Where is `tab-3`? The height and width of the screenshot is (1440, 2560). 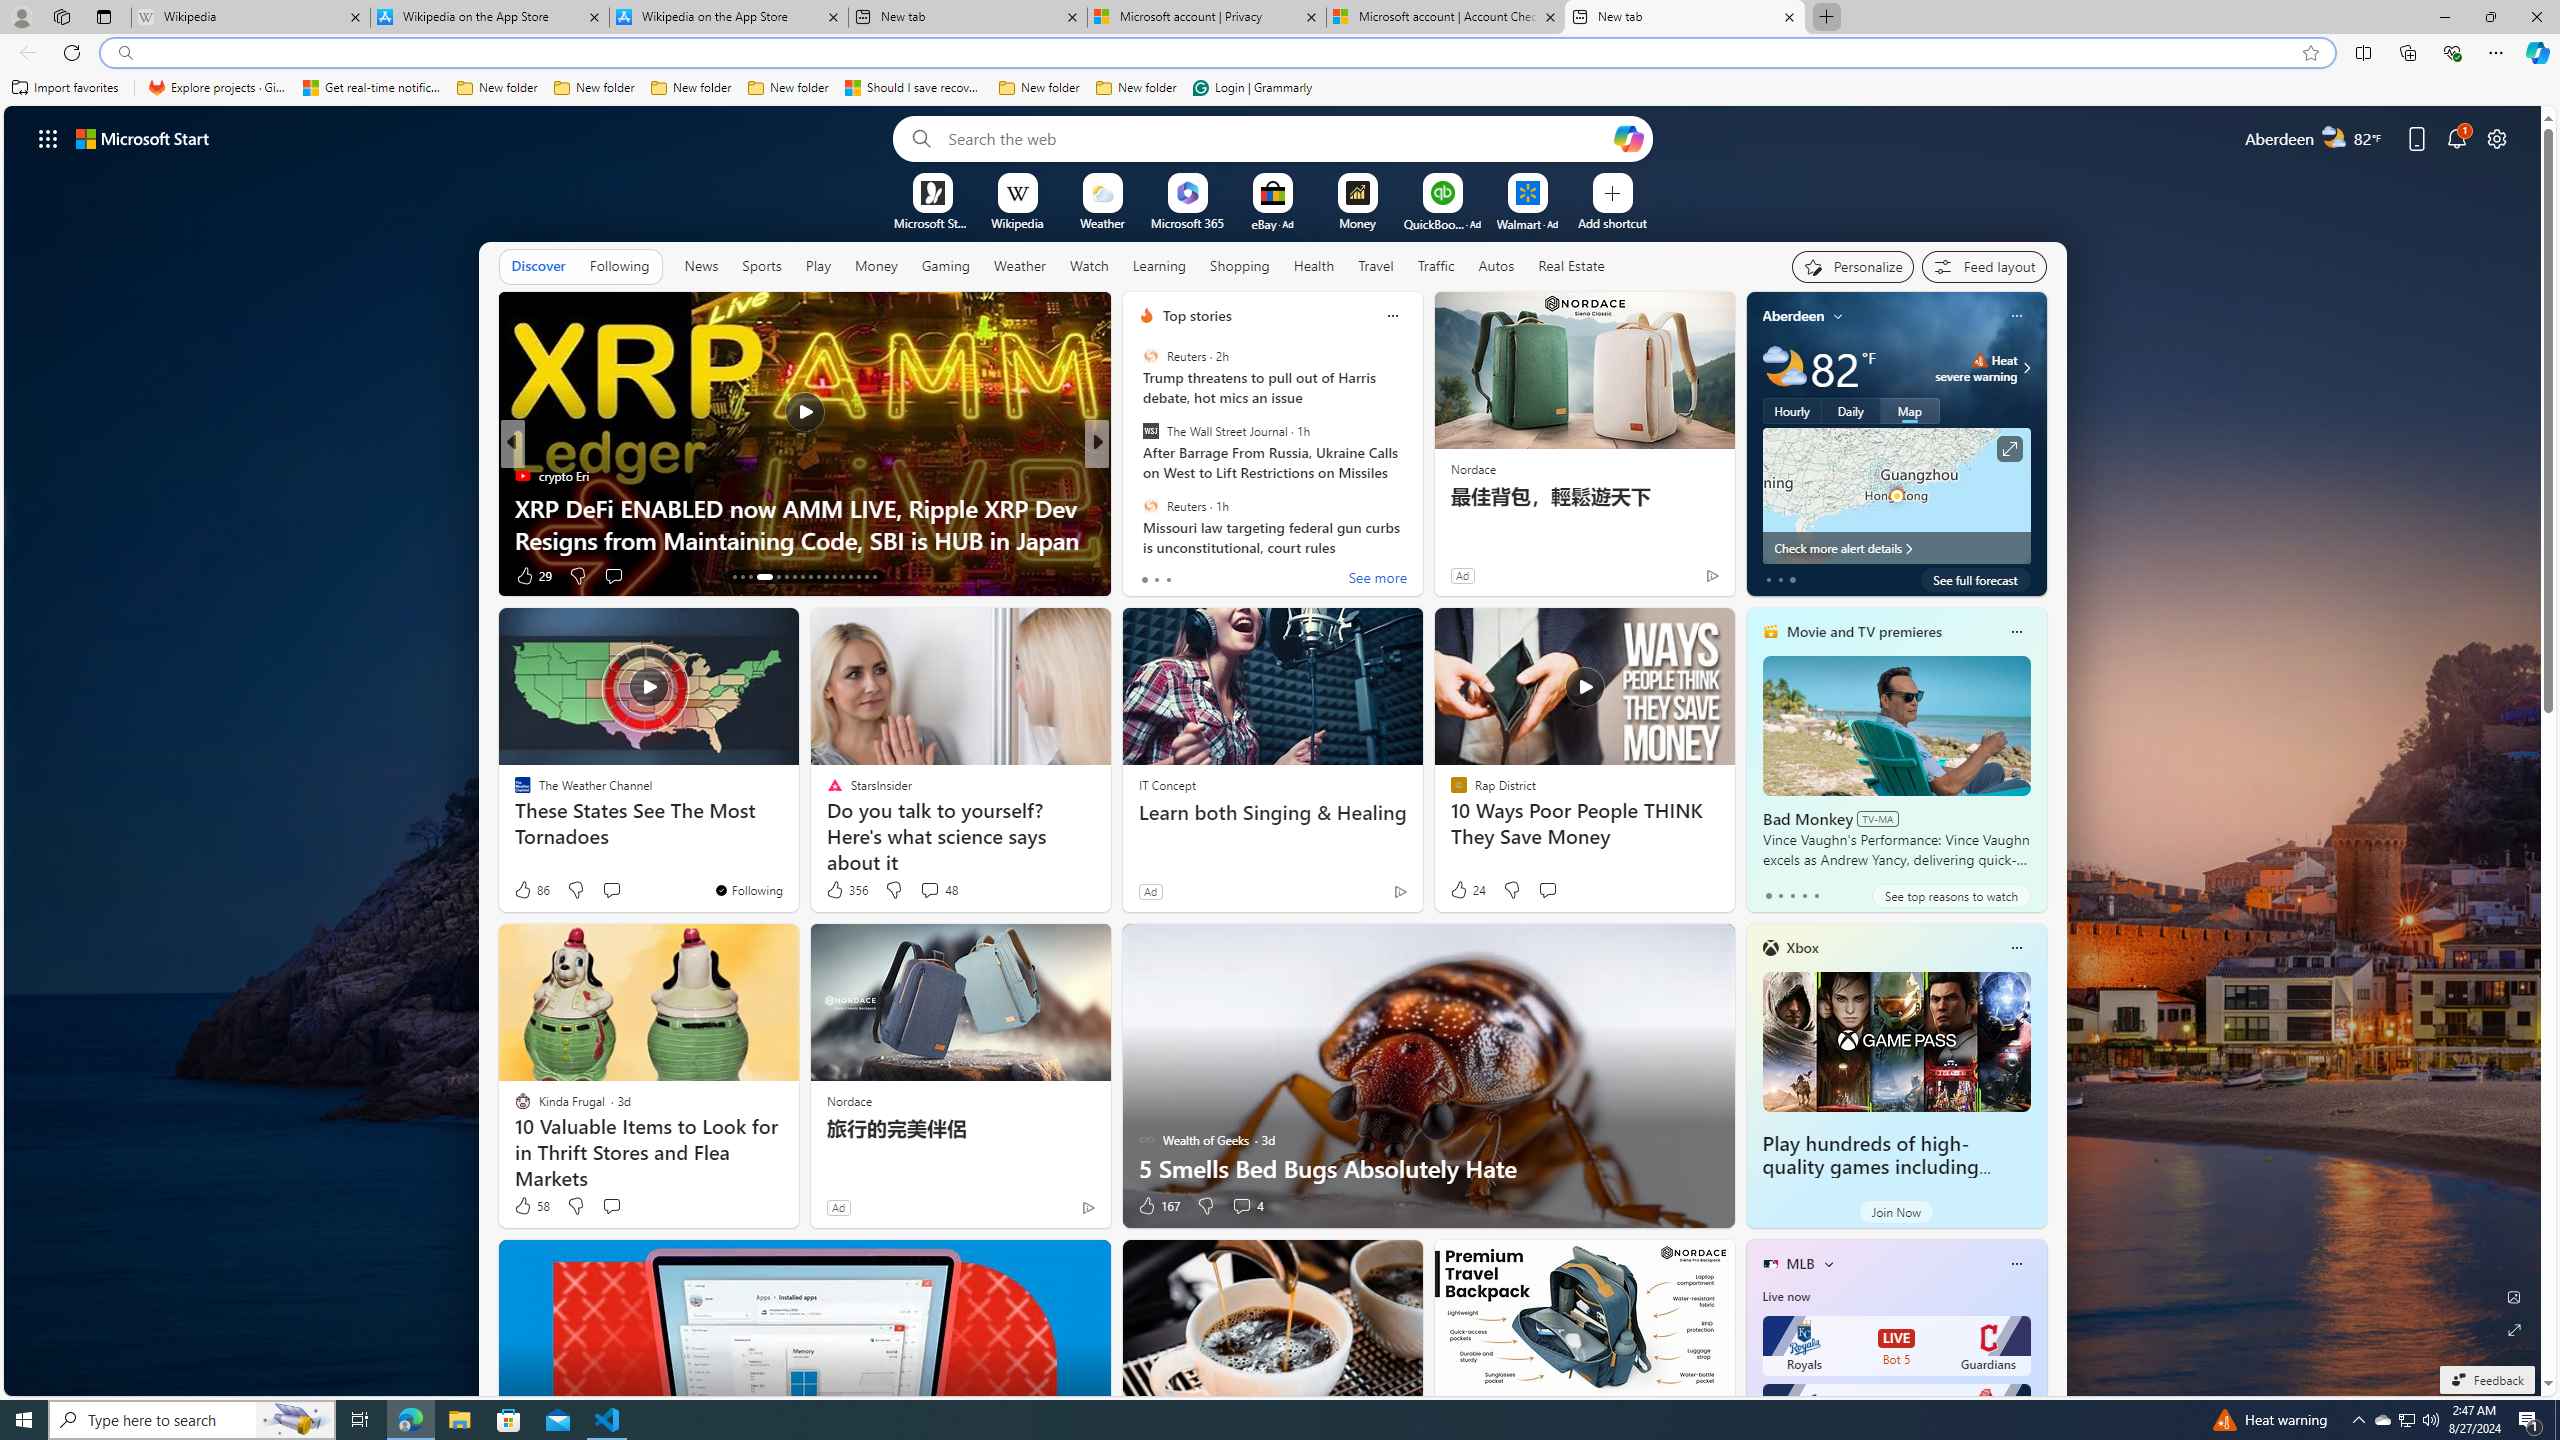 tab-3 is located at coordinates (1803, 895).